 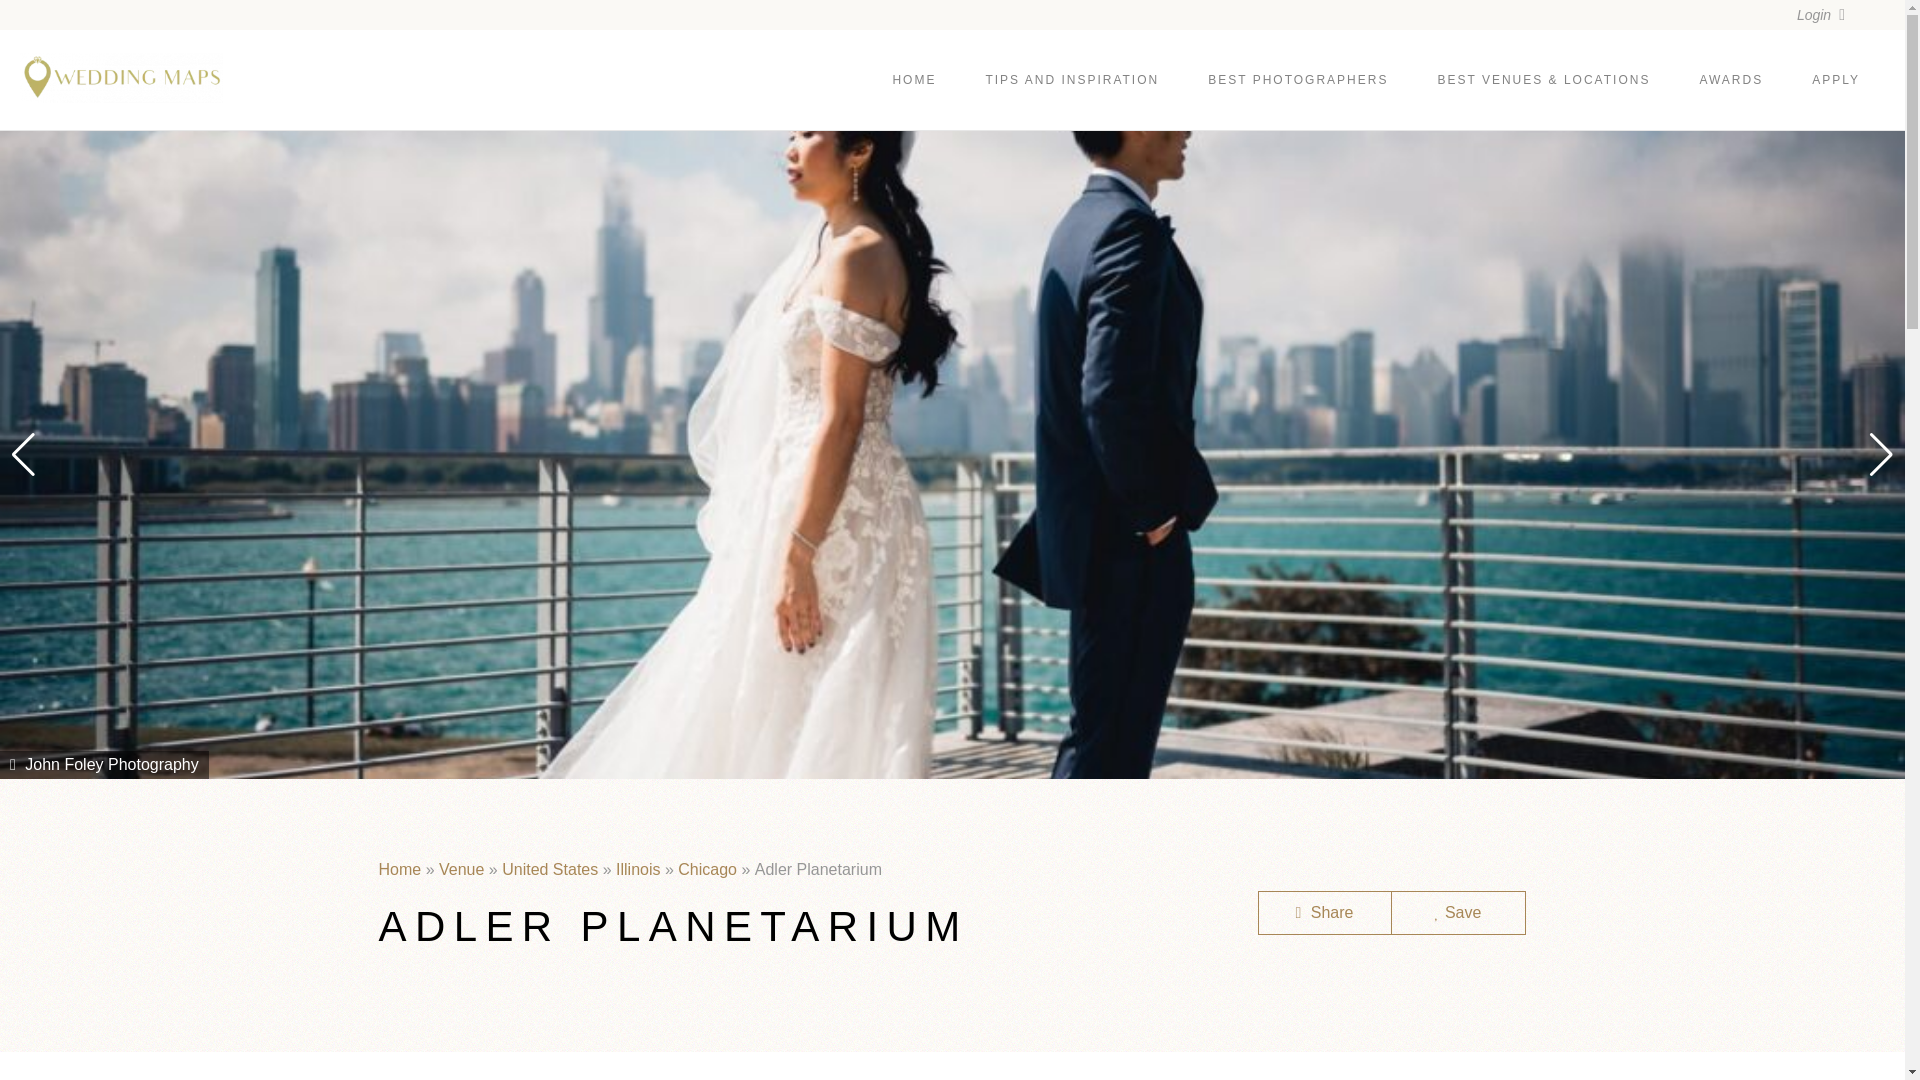 What do you see at coordinates (1072, 80) in the screenshot?
I see `TIPS AND INSPIRATION` at bounding box center [1072, 80].